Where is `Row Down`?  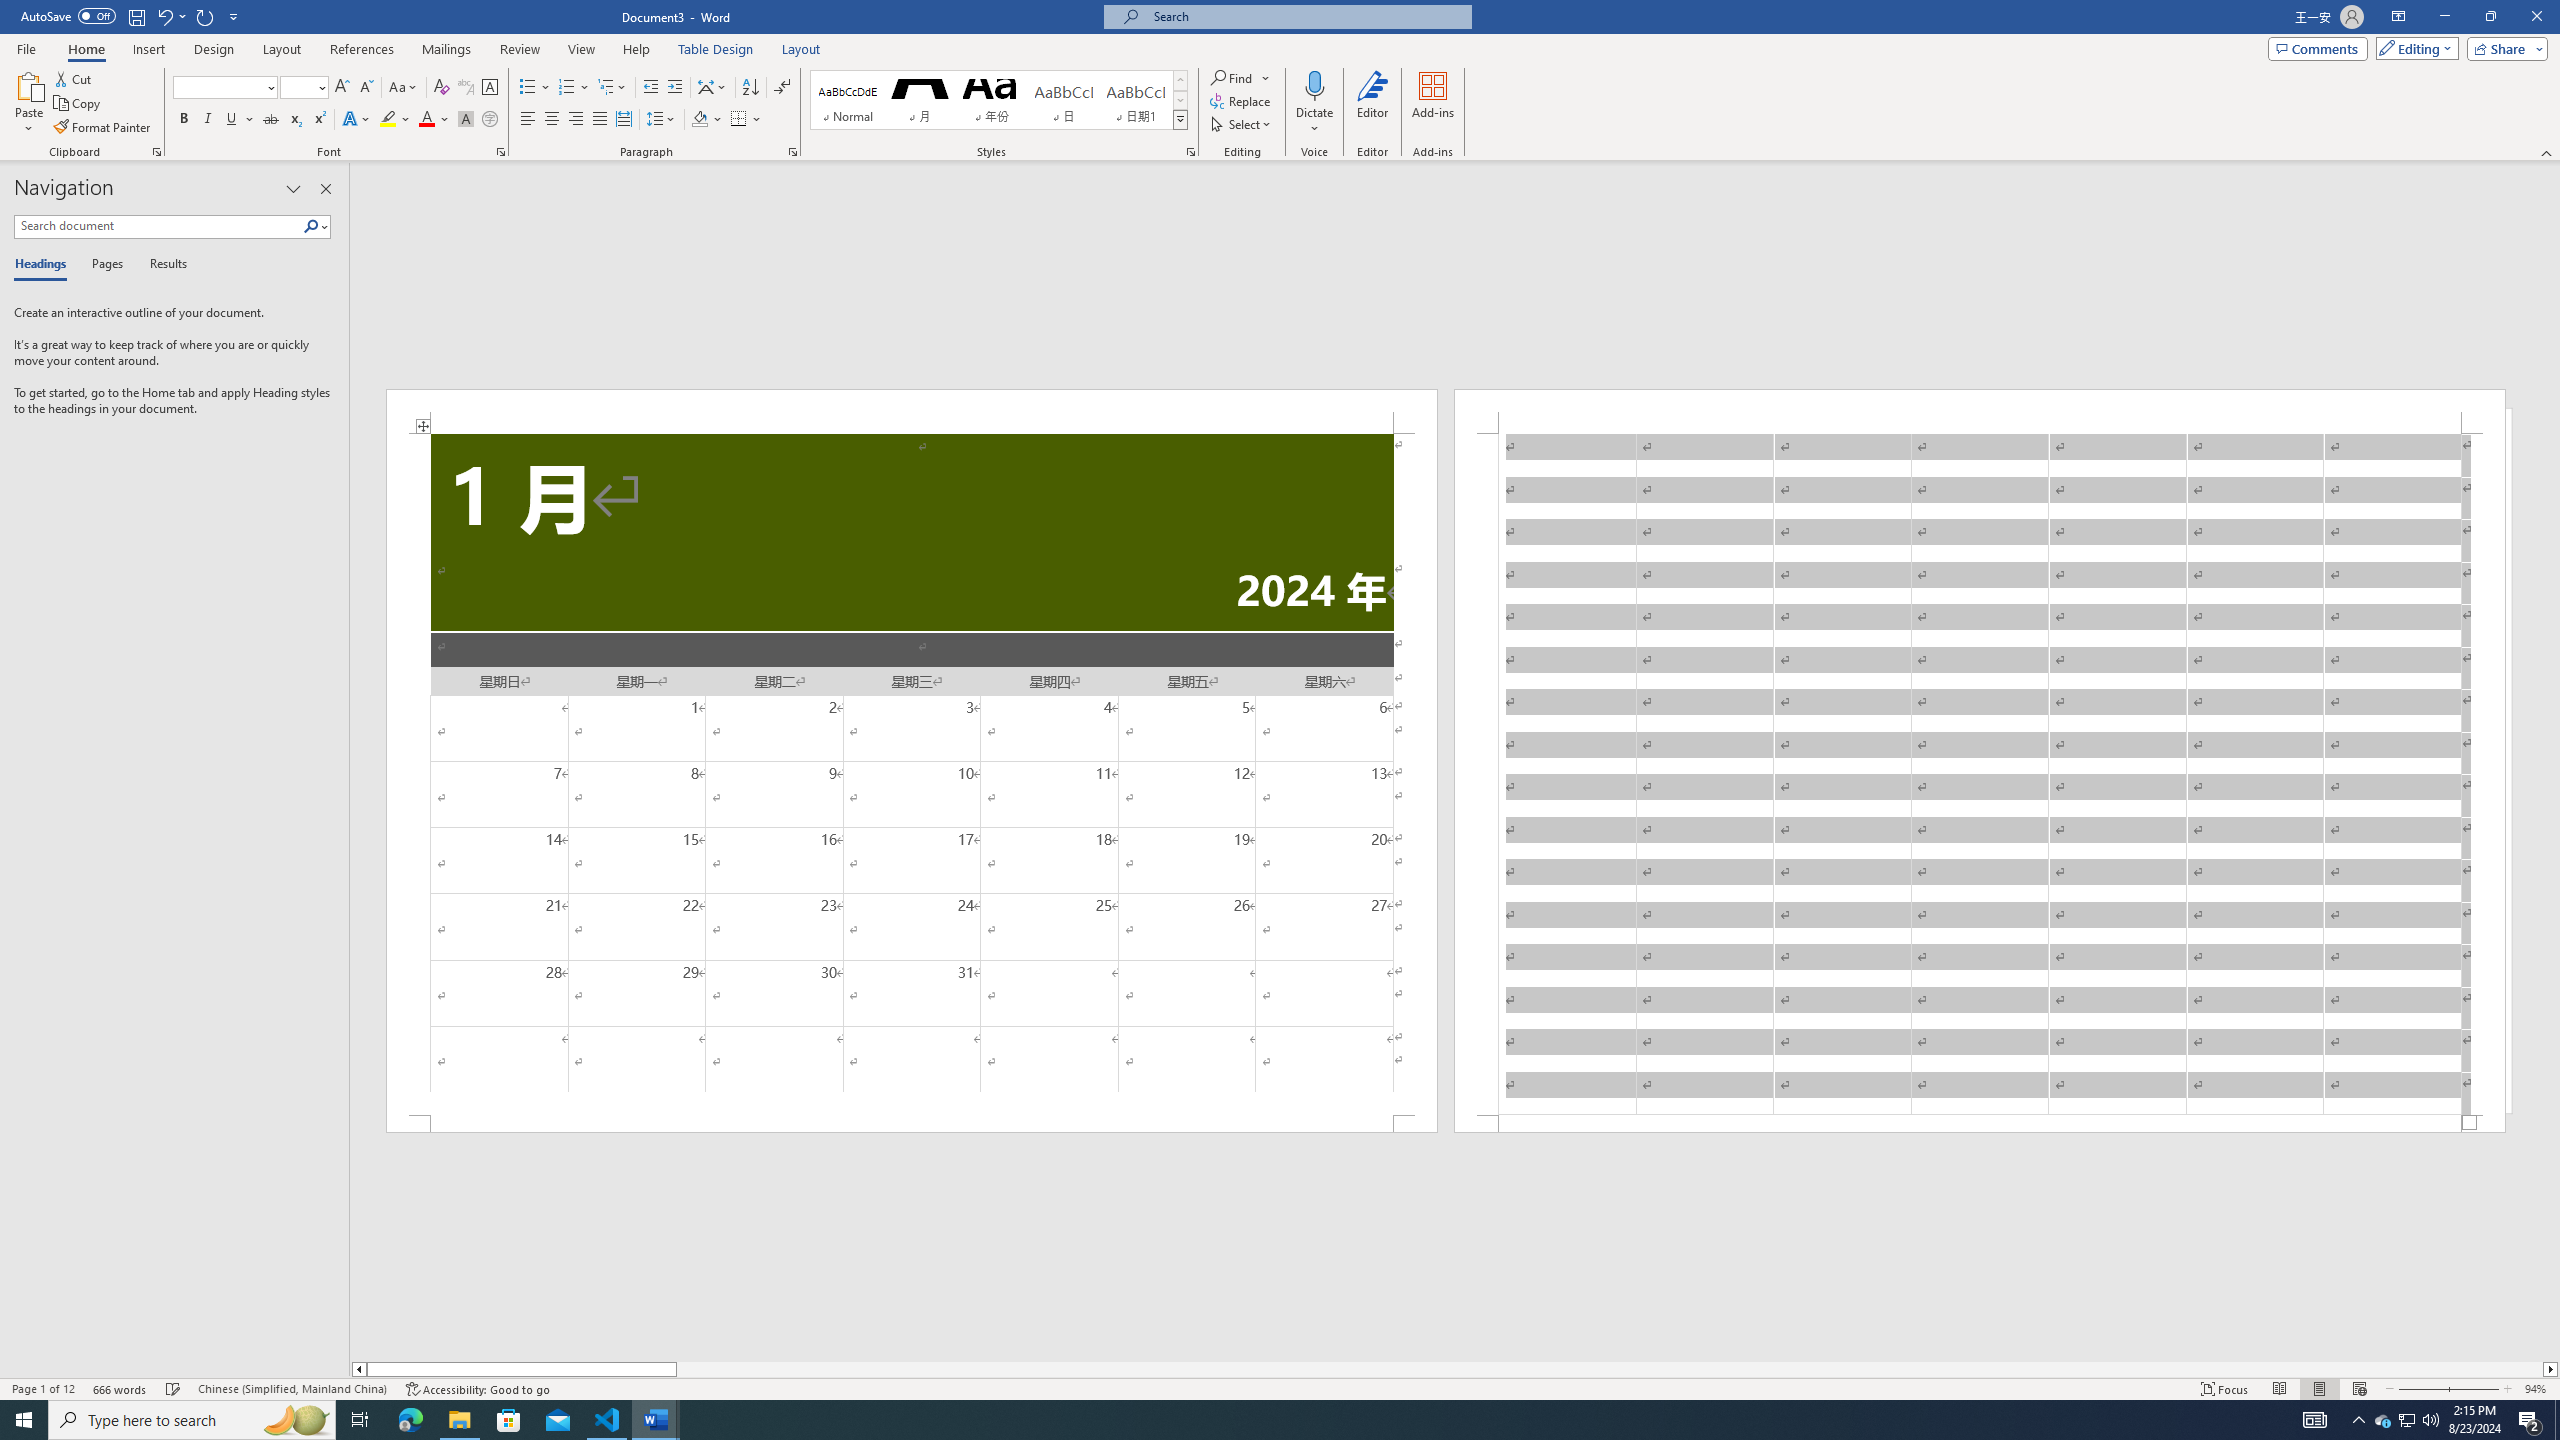 Row Down is located at coordinates (1180, 100).